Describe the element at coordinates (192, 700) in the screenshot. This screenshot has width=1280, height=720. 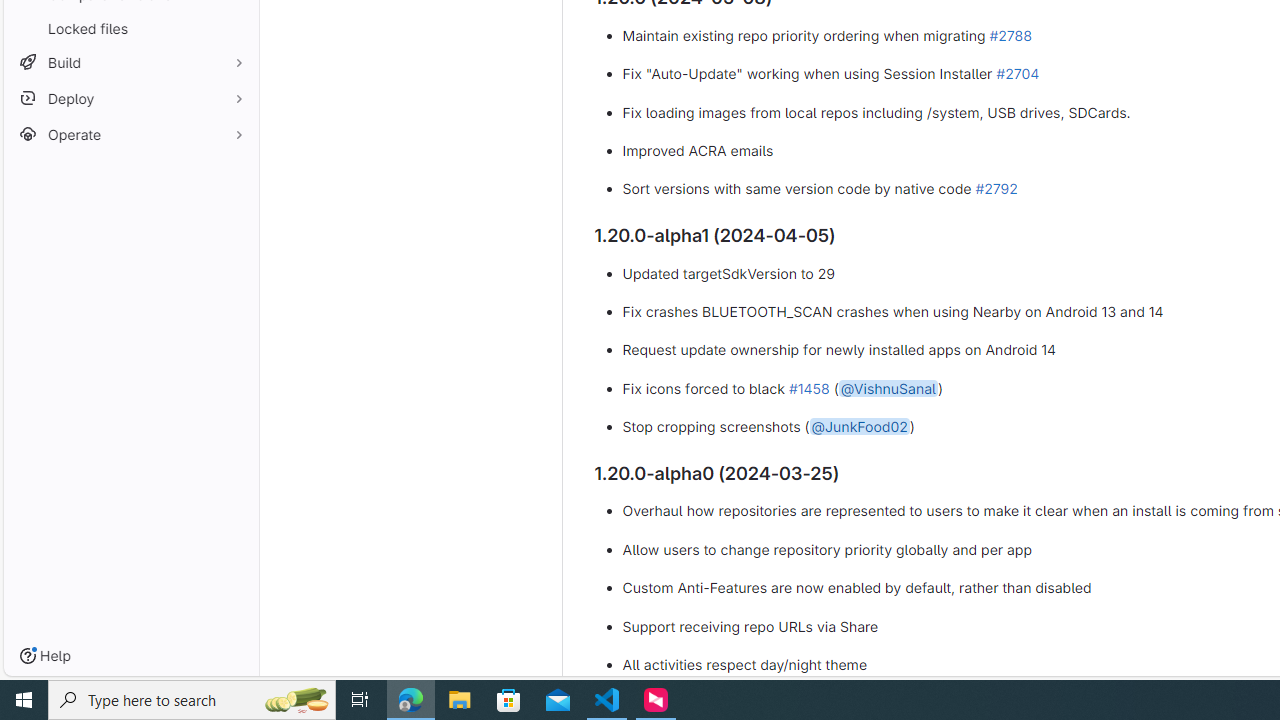
I see `Type here to search` at that location.